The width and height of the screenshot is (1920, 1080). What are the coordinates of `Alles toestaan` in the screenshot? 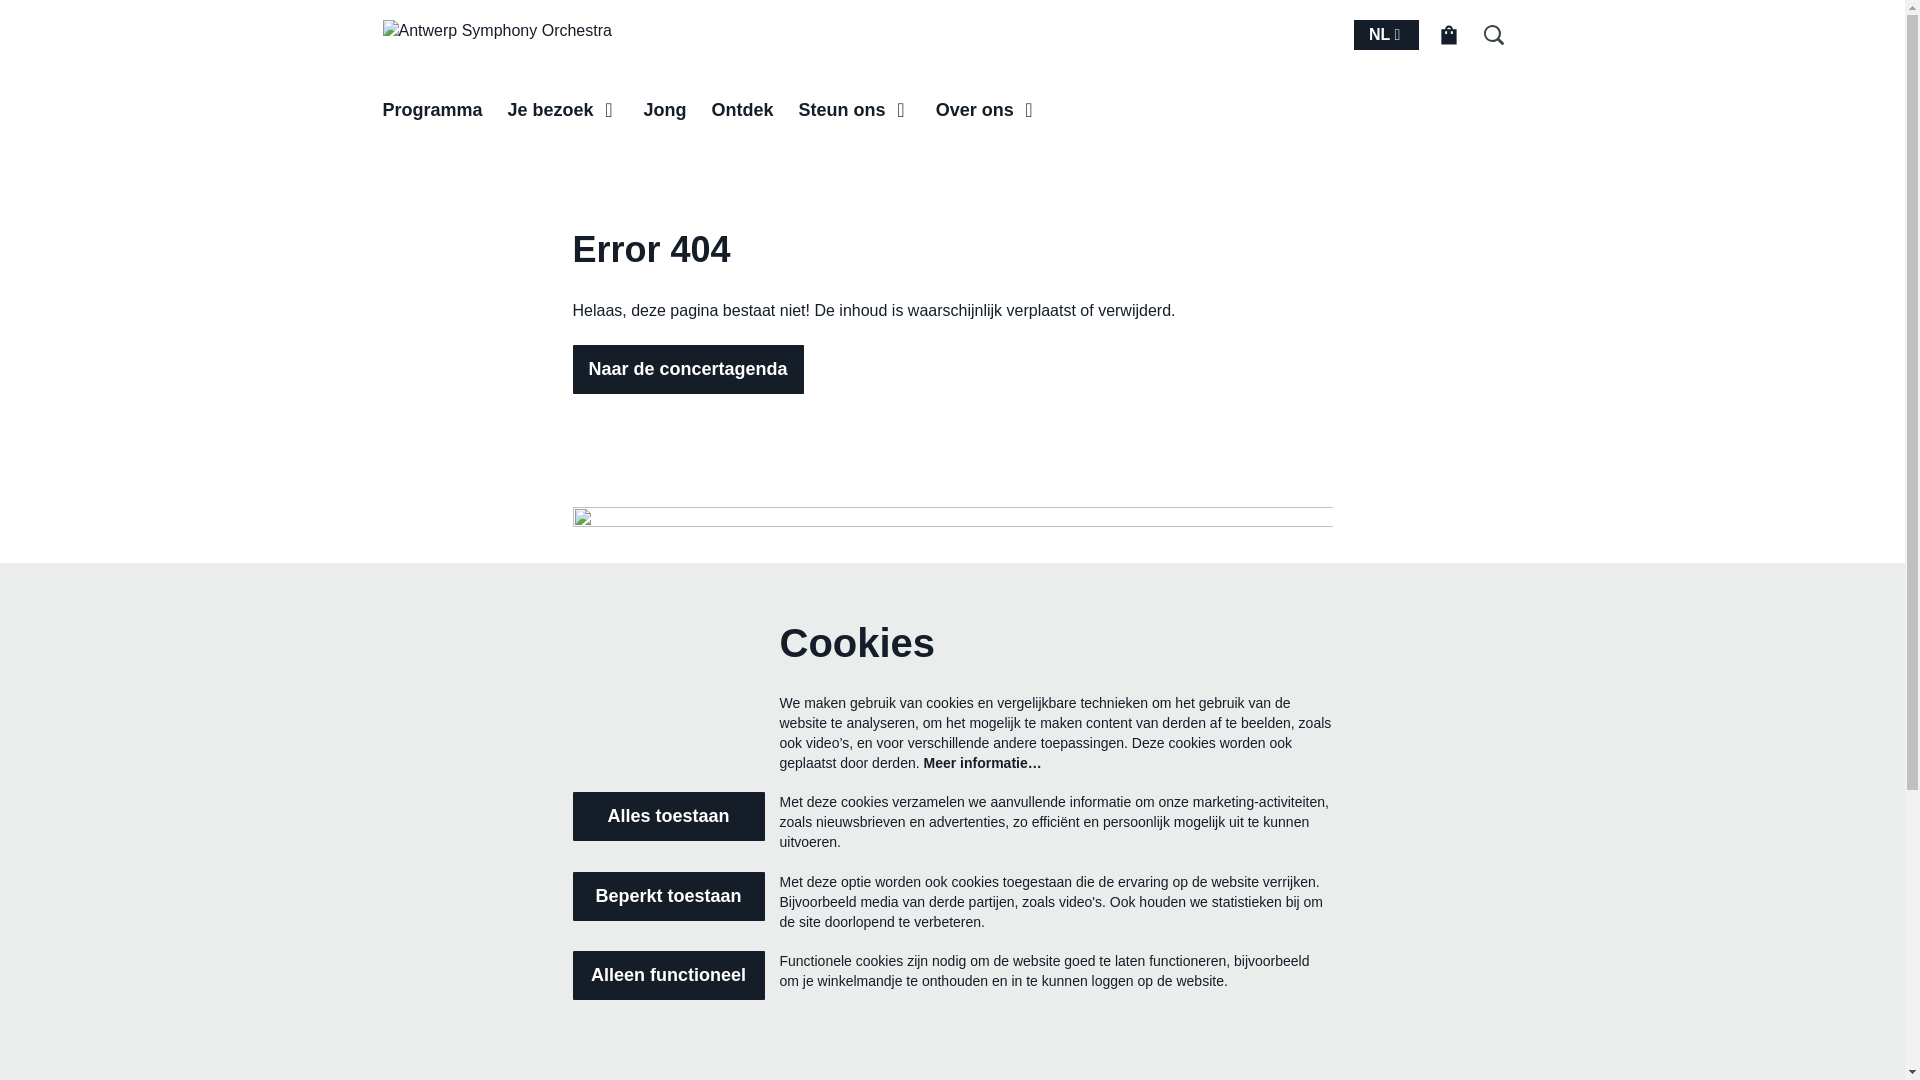 It's located at (668, 816).